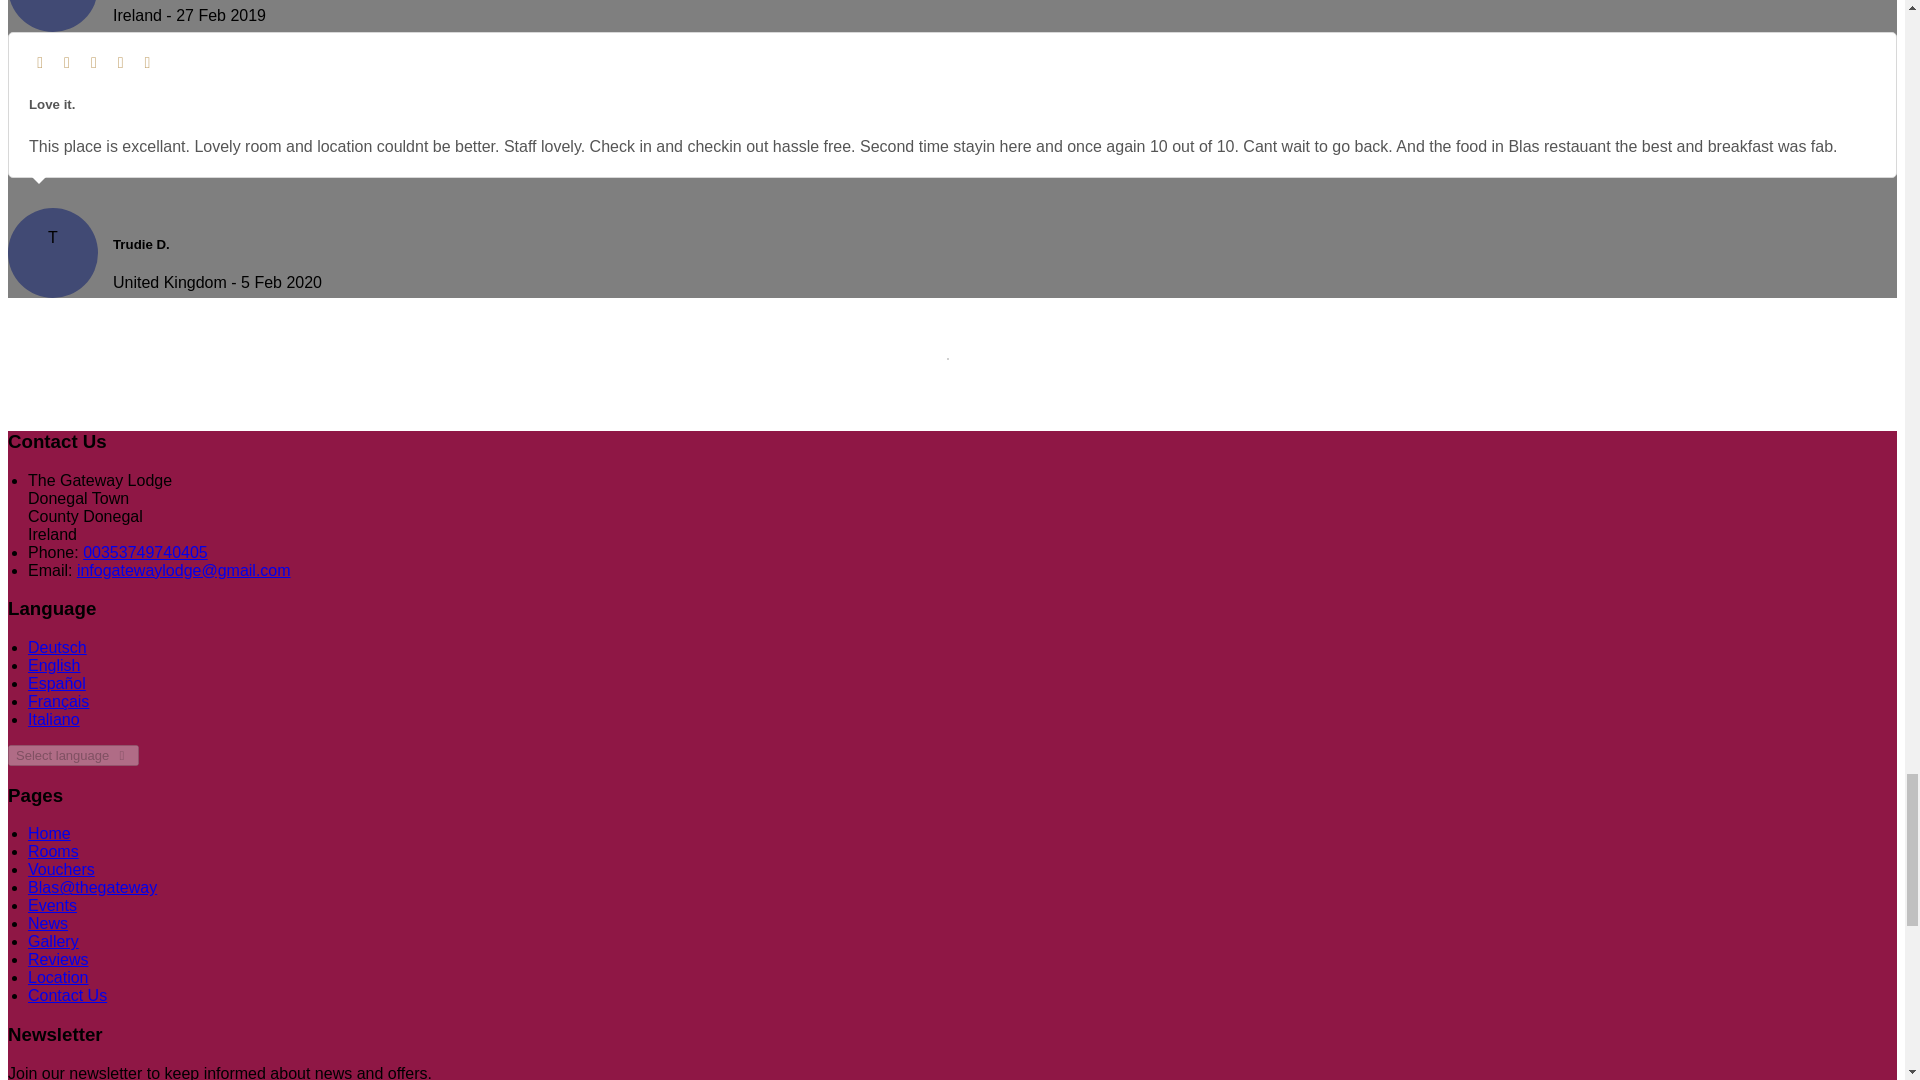 This screenshot has width=1920, height=1080. I want to click on English, so click(54, 664).